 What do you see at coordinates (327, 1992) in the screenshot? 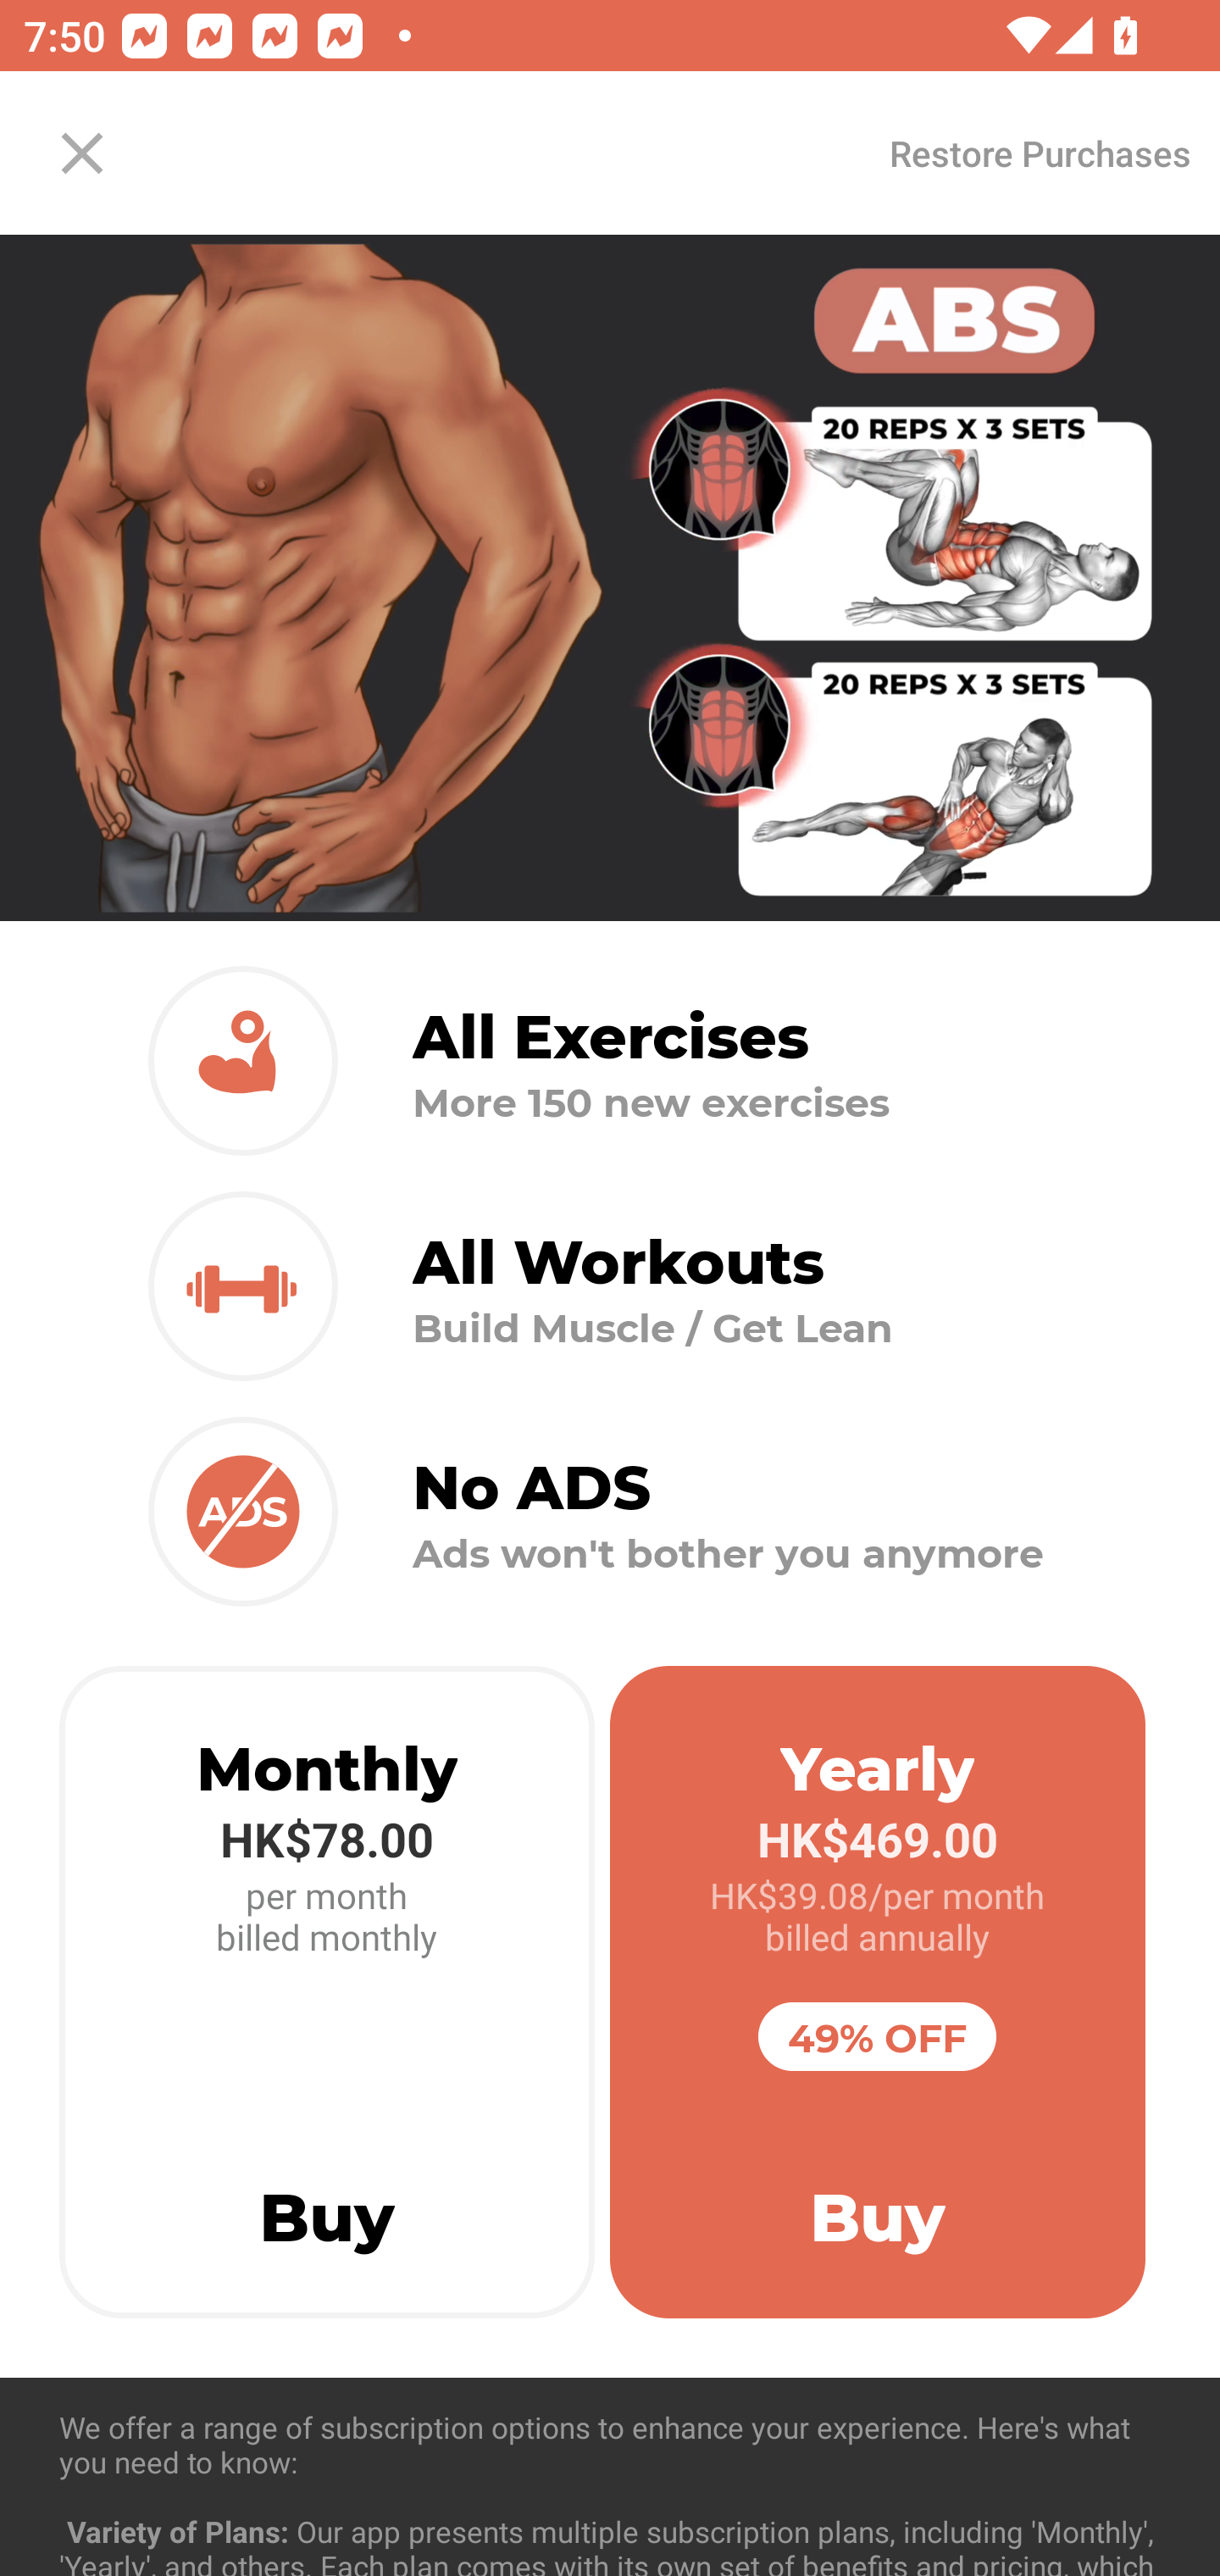
I see `Monthly HK$78.00 per month
billed monthly Buy` at bounding box center [327, 1992].